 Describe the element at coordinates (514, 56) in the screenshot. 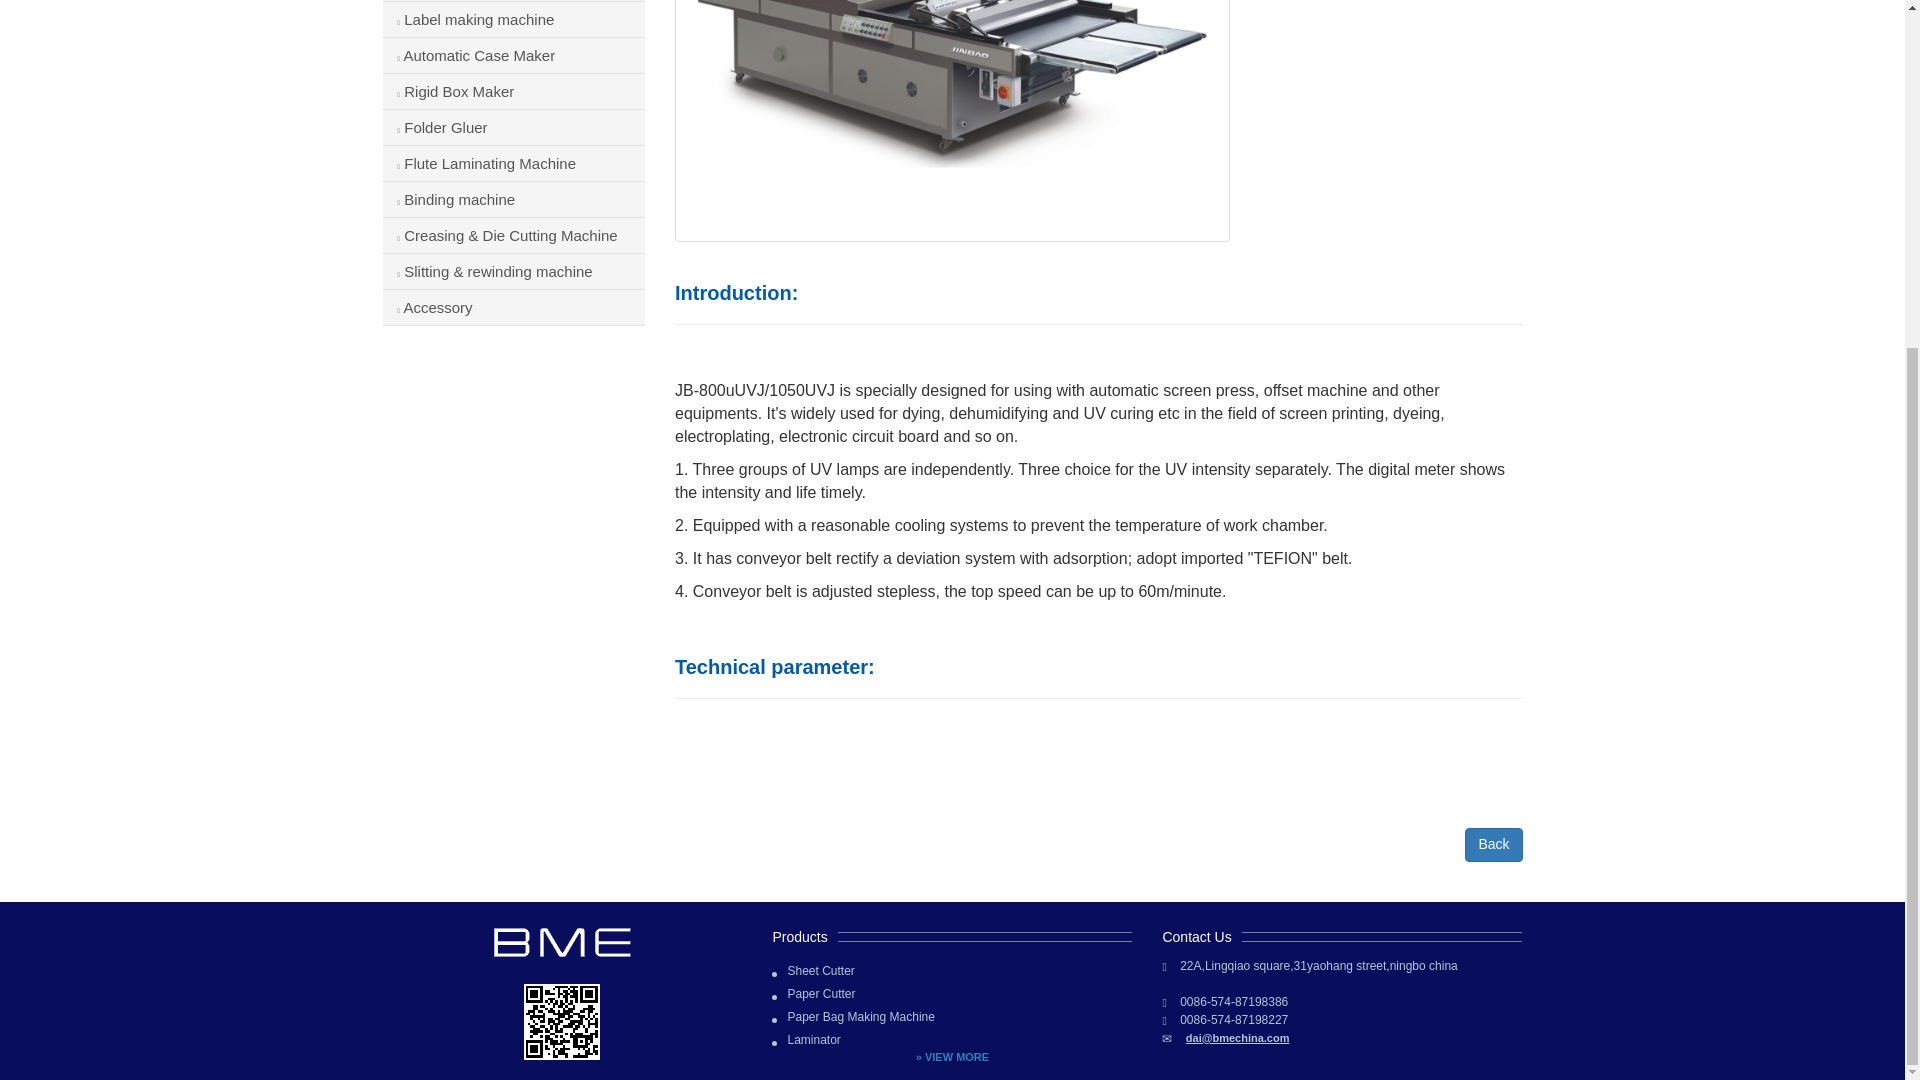

I see `Automatic Case Maker` at that location.